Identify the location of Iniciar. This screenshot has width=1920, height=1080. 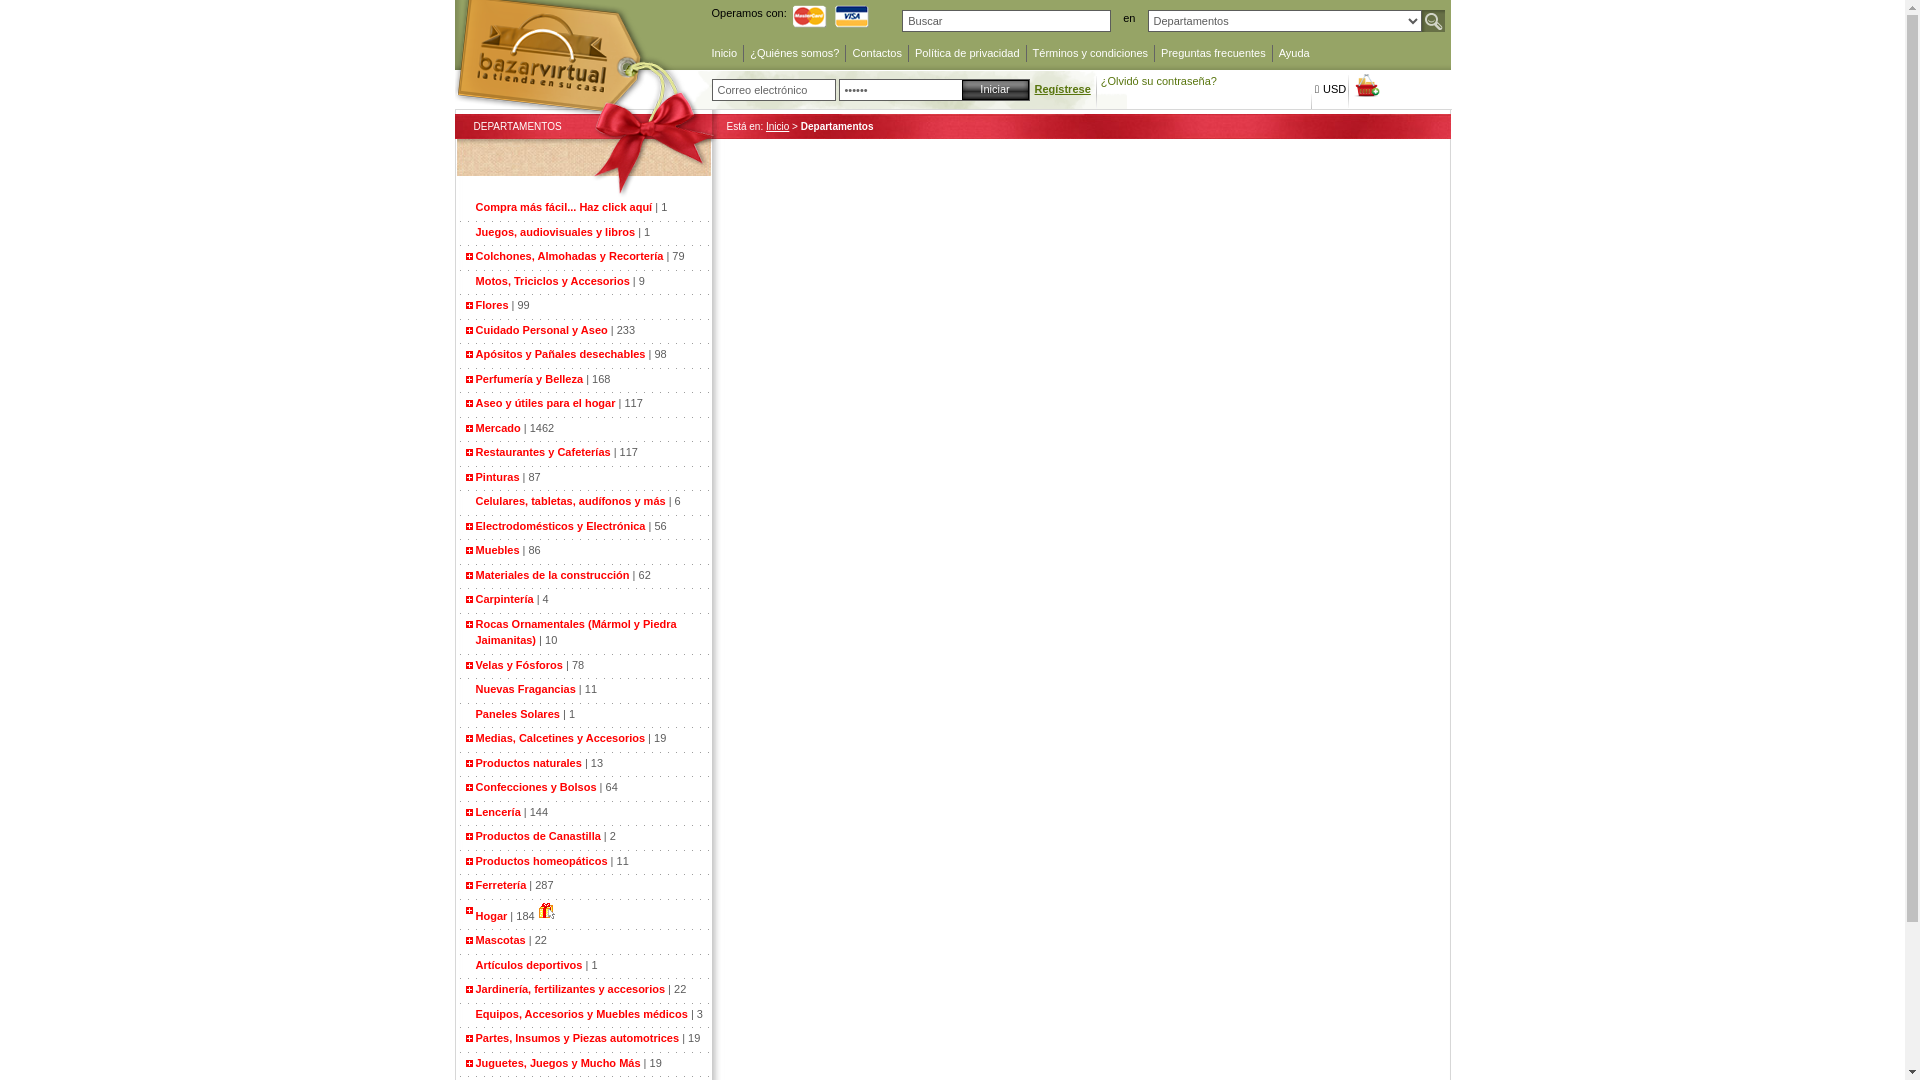
(996, 90).